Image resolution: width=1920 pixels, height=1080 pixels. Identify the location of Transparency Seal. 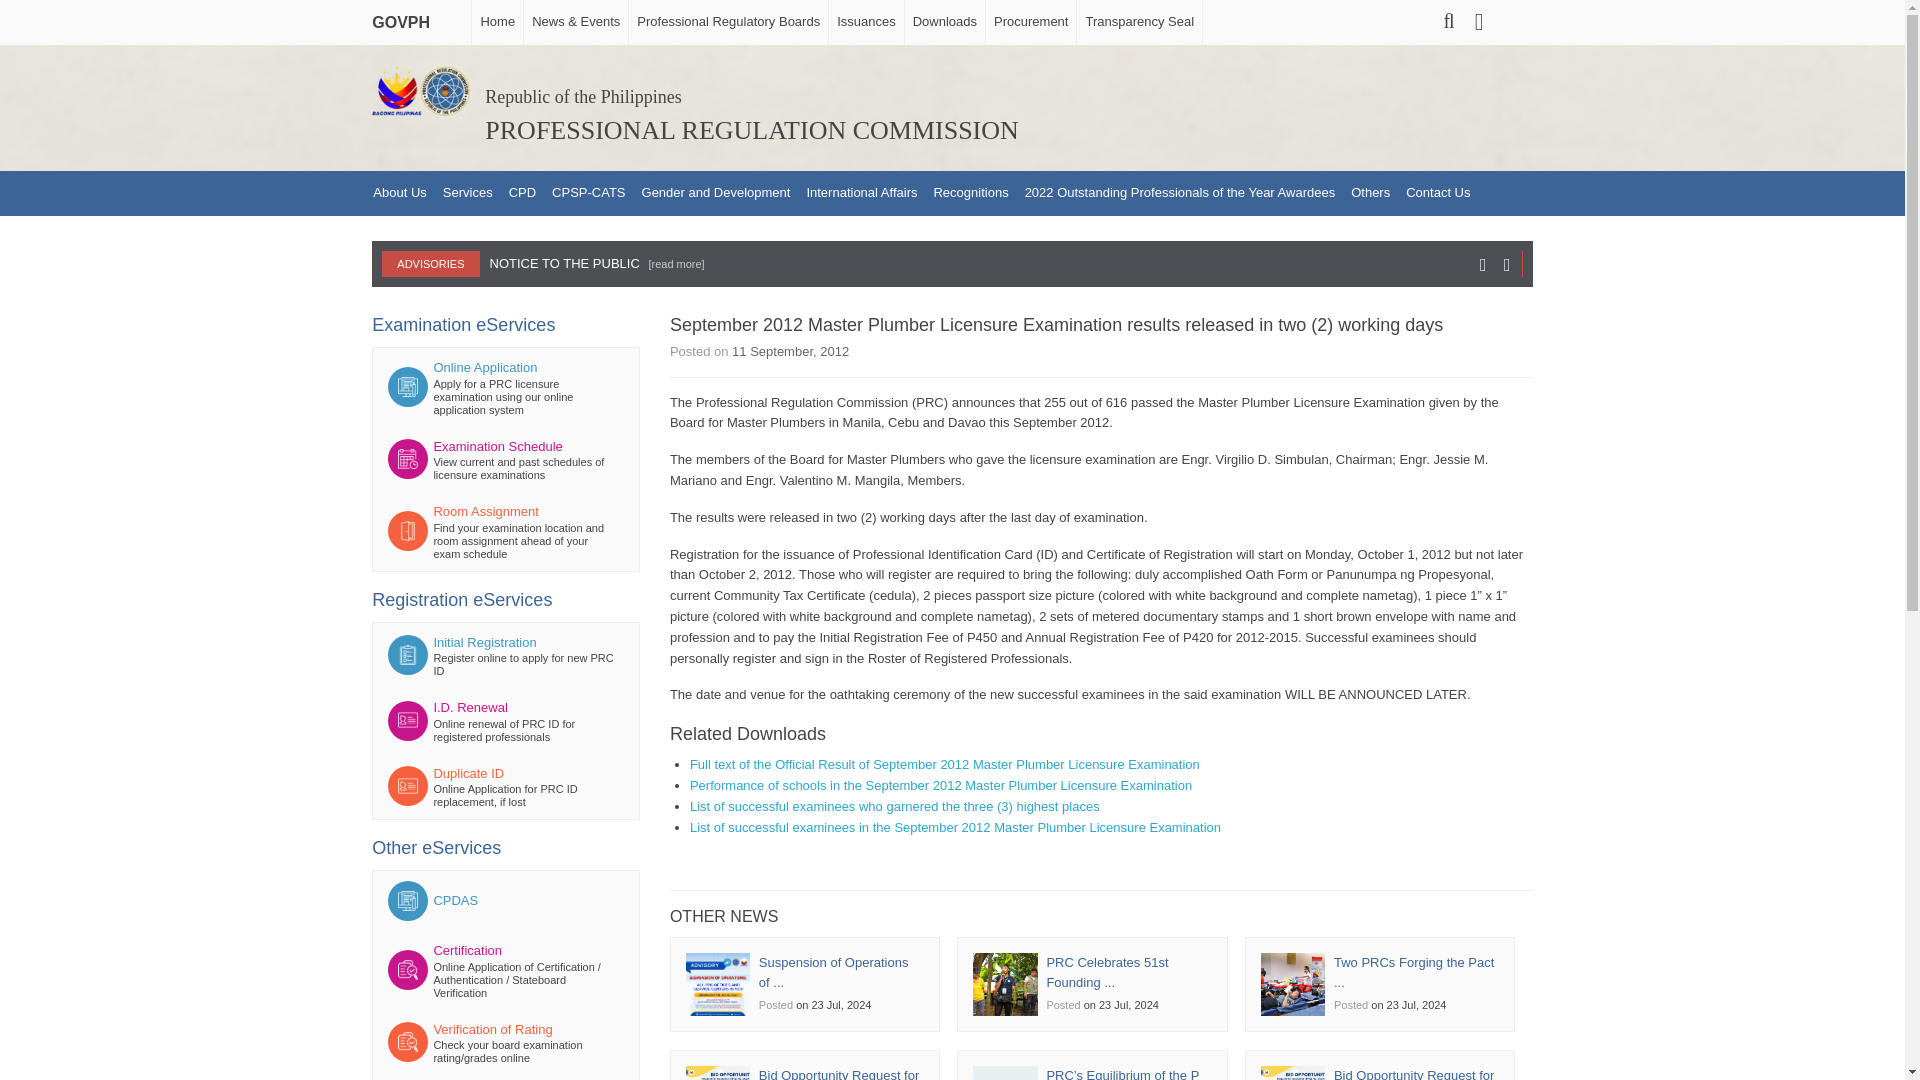
(1138, 22).